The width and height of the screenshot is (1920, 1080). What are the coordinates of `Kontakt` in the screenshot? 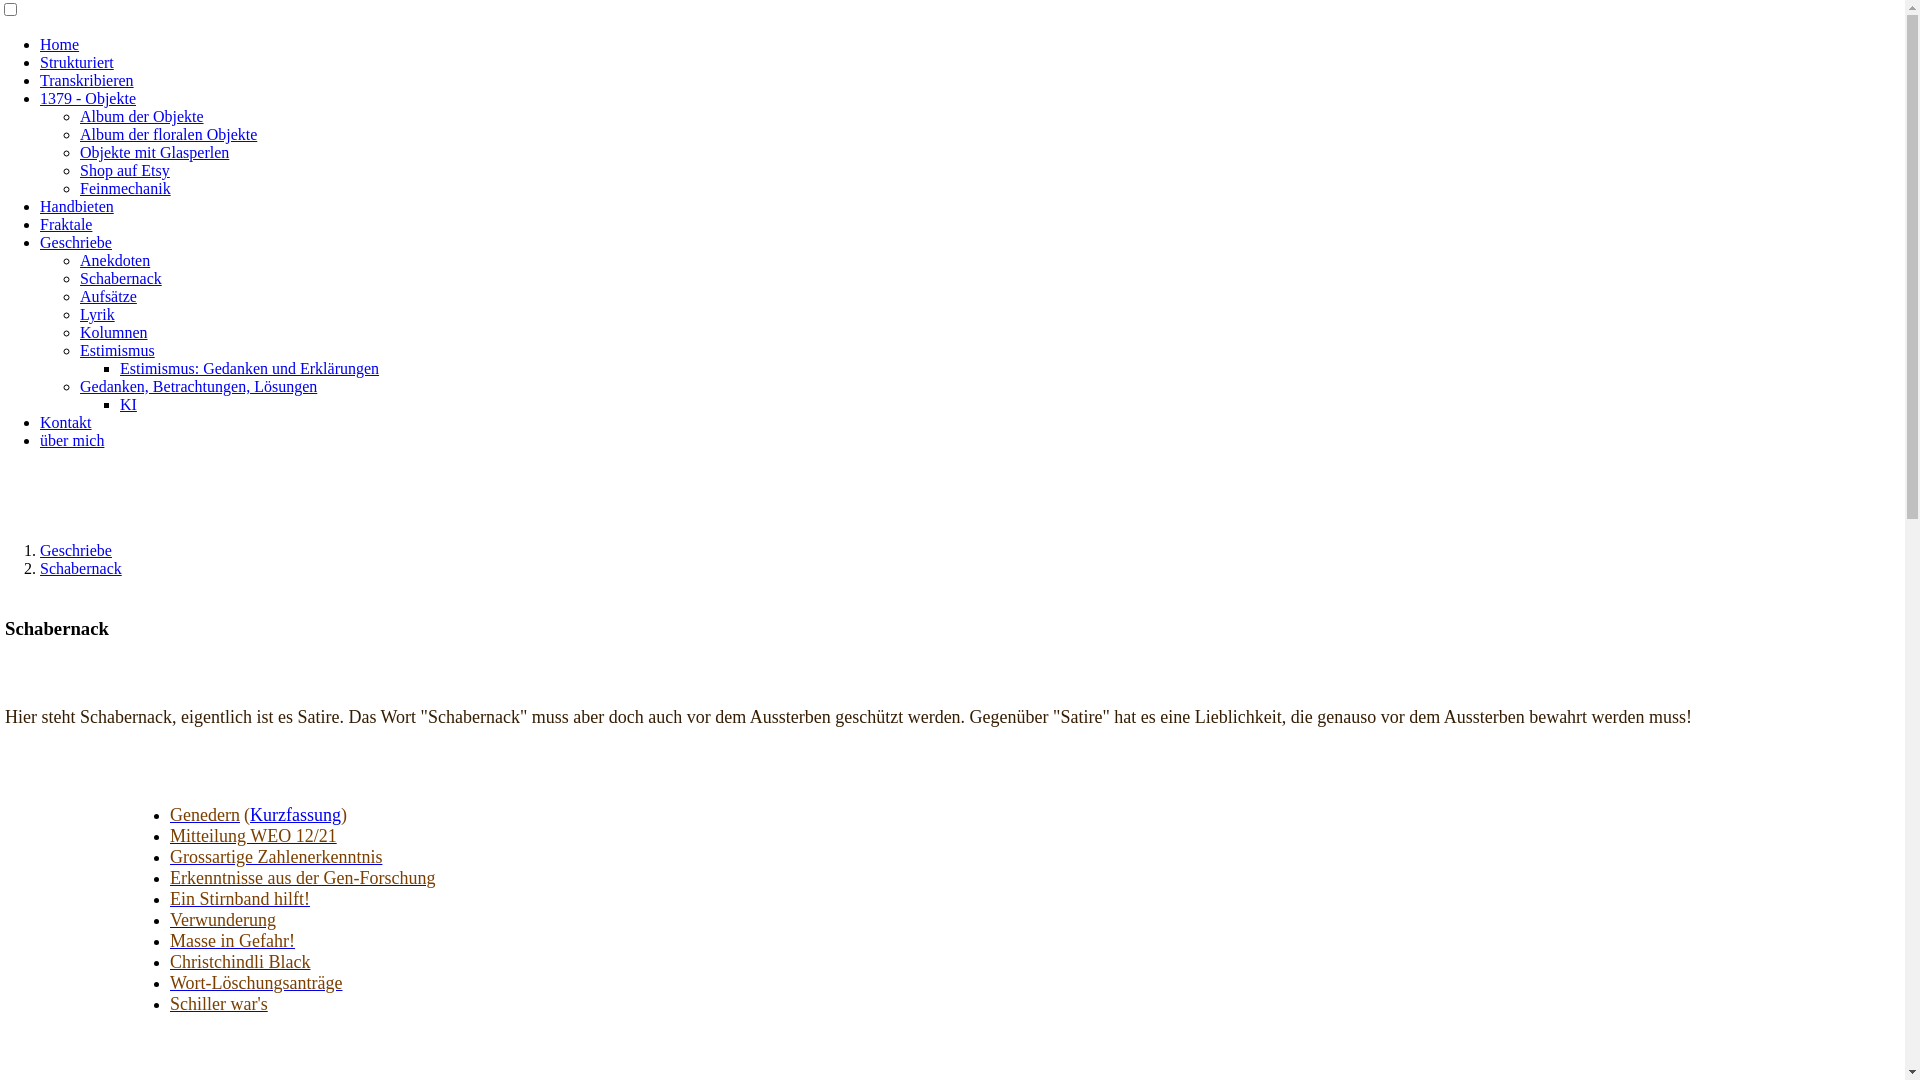 It's located at (66, 422).